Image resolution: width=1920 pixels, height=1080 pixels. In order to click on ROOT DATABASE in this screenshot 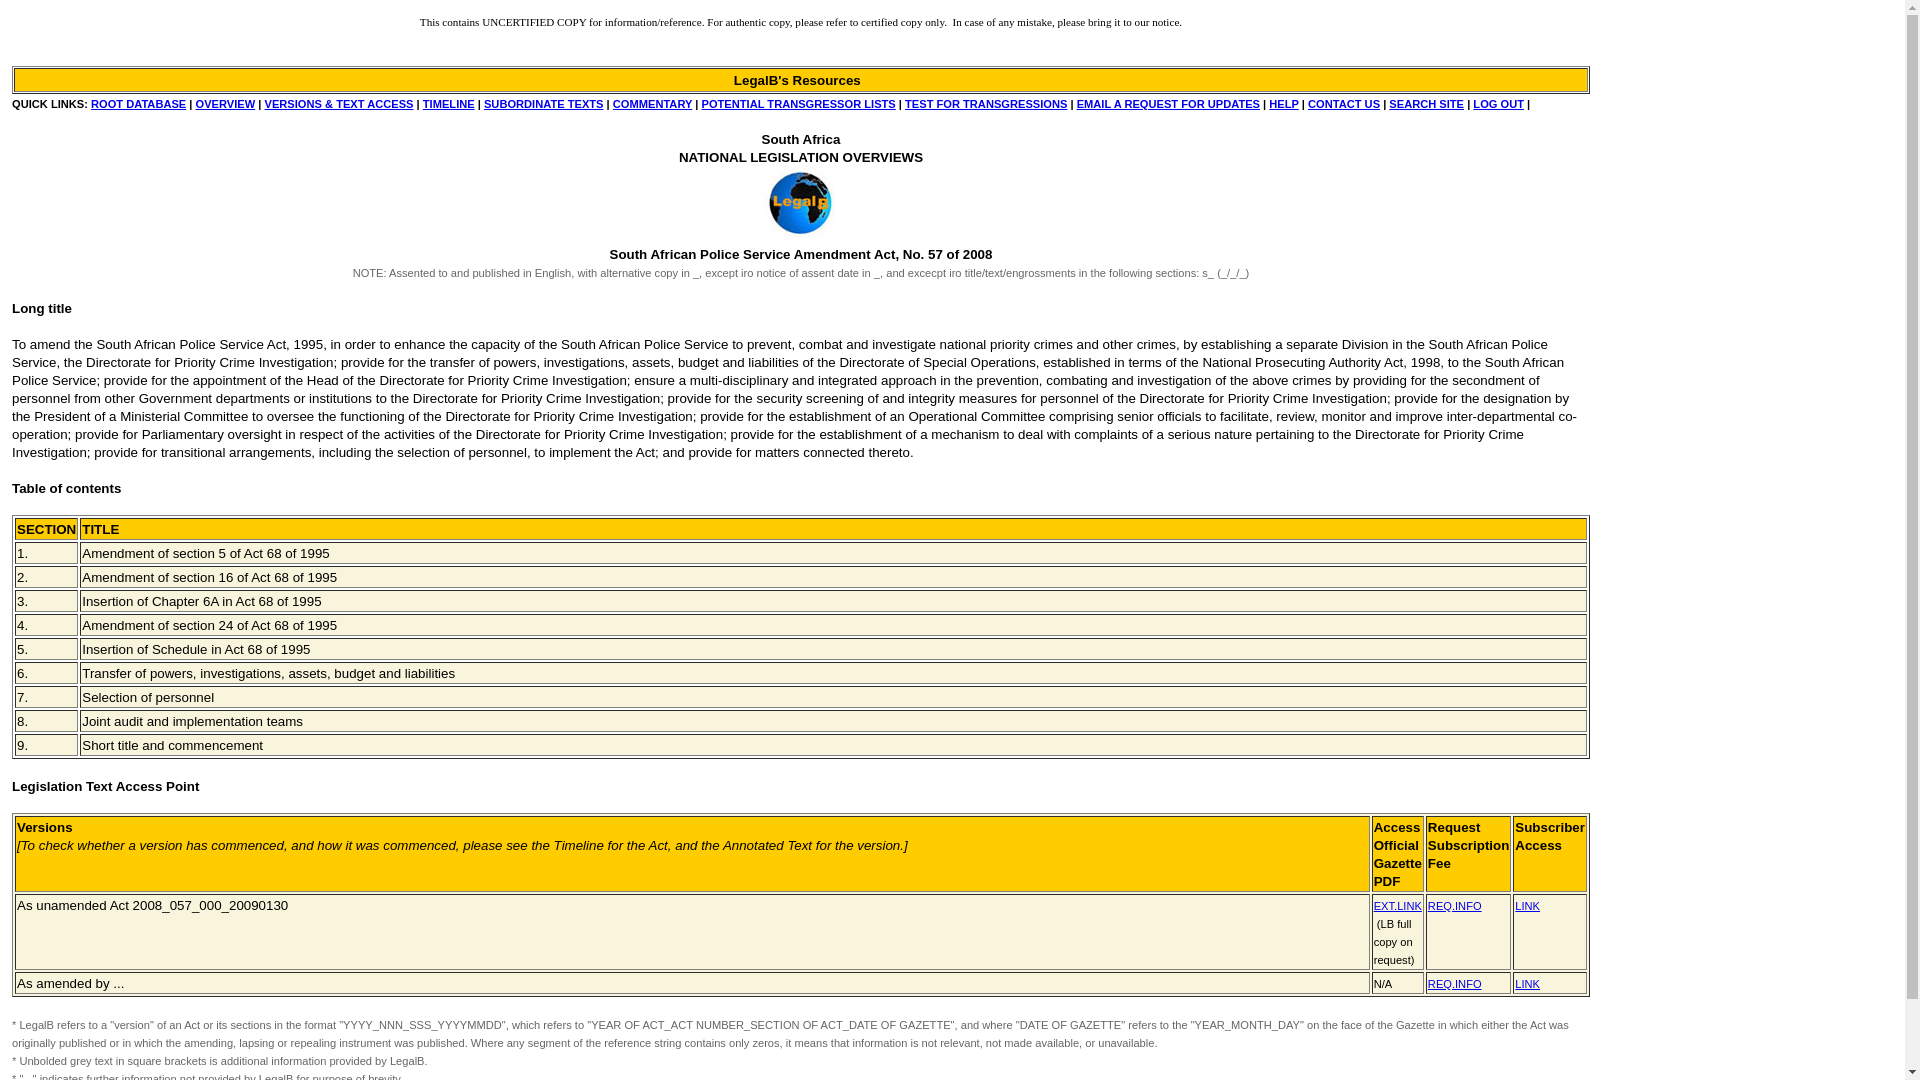, I will do `click(138, 104)`.